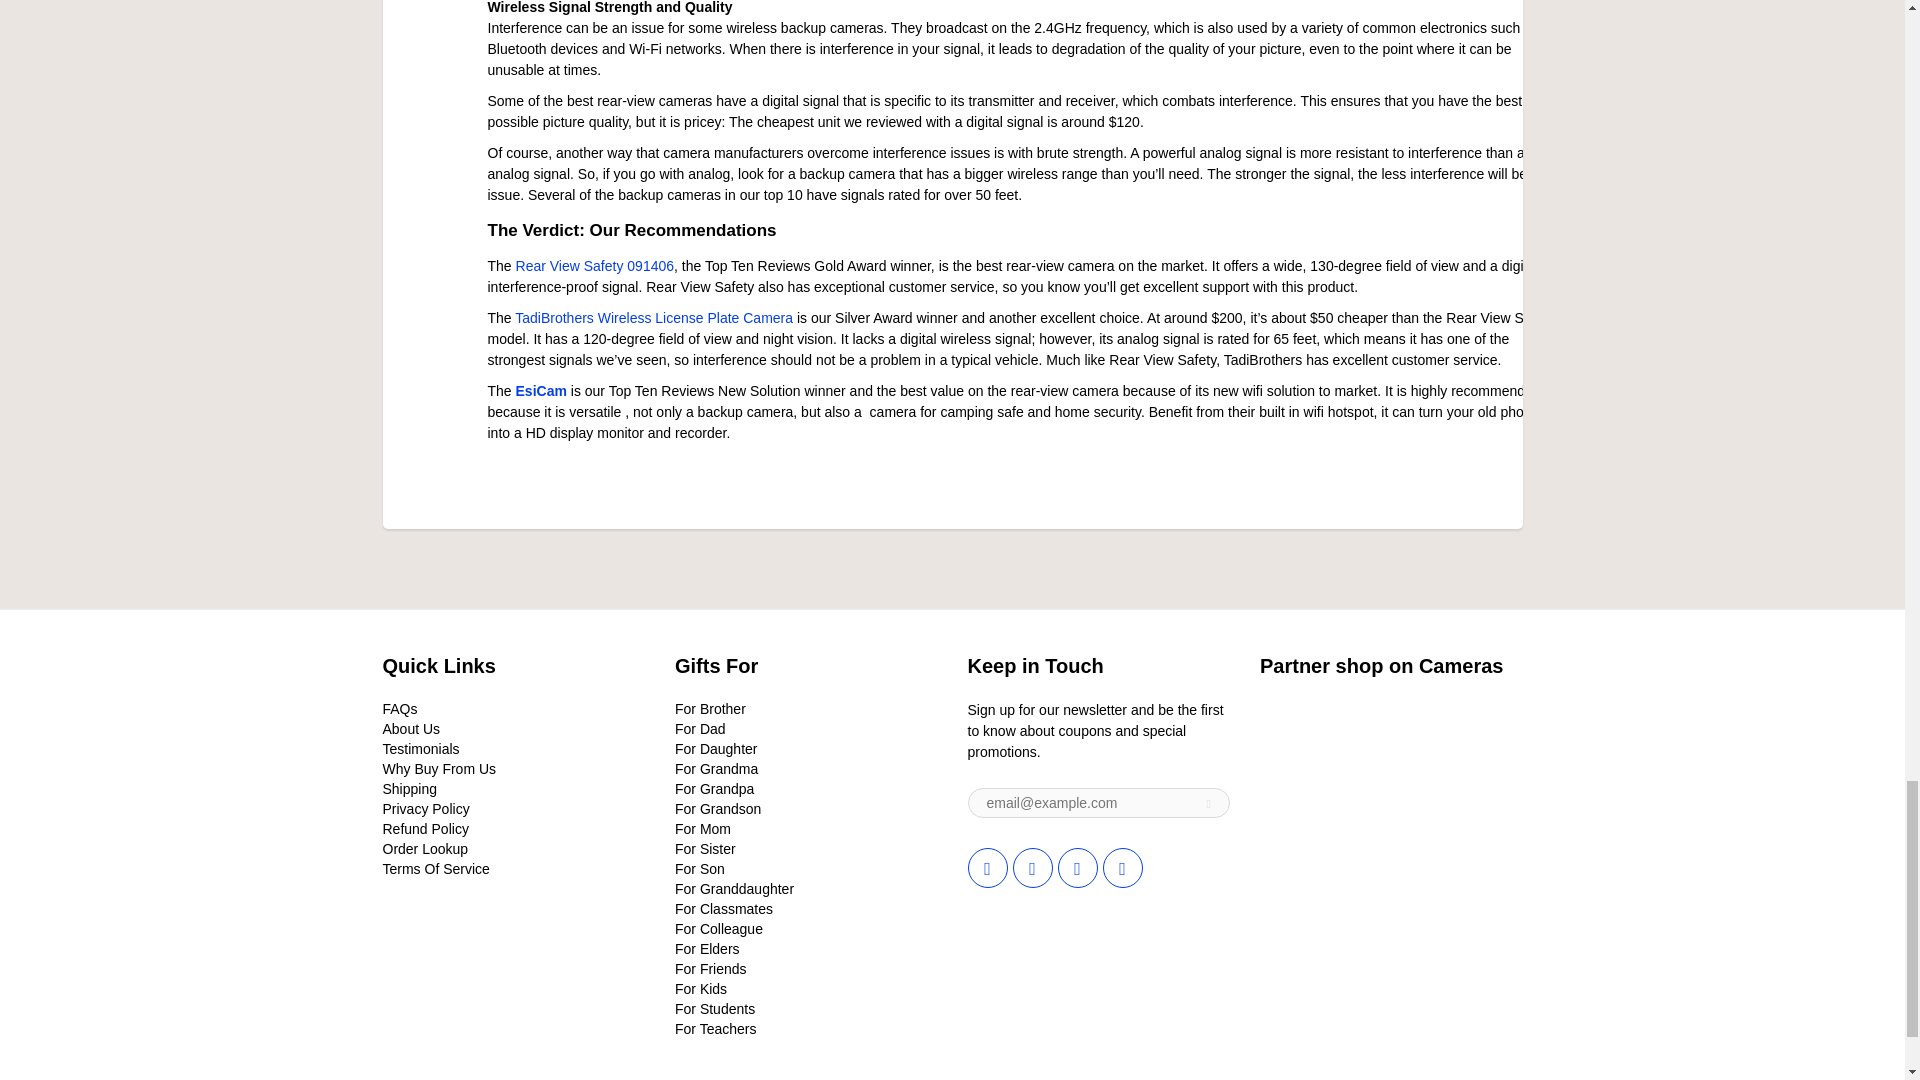  Describe the element at coordinates (988, 867) in the screenshot. I see `Twitter` at that location.